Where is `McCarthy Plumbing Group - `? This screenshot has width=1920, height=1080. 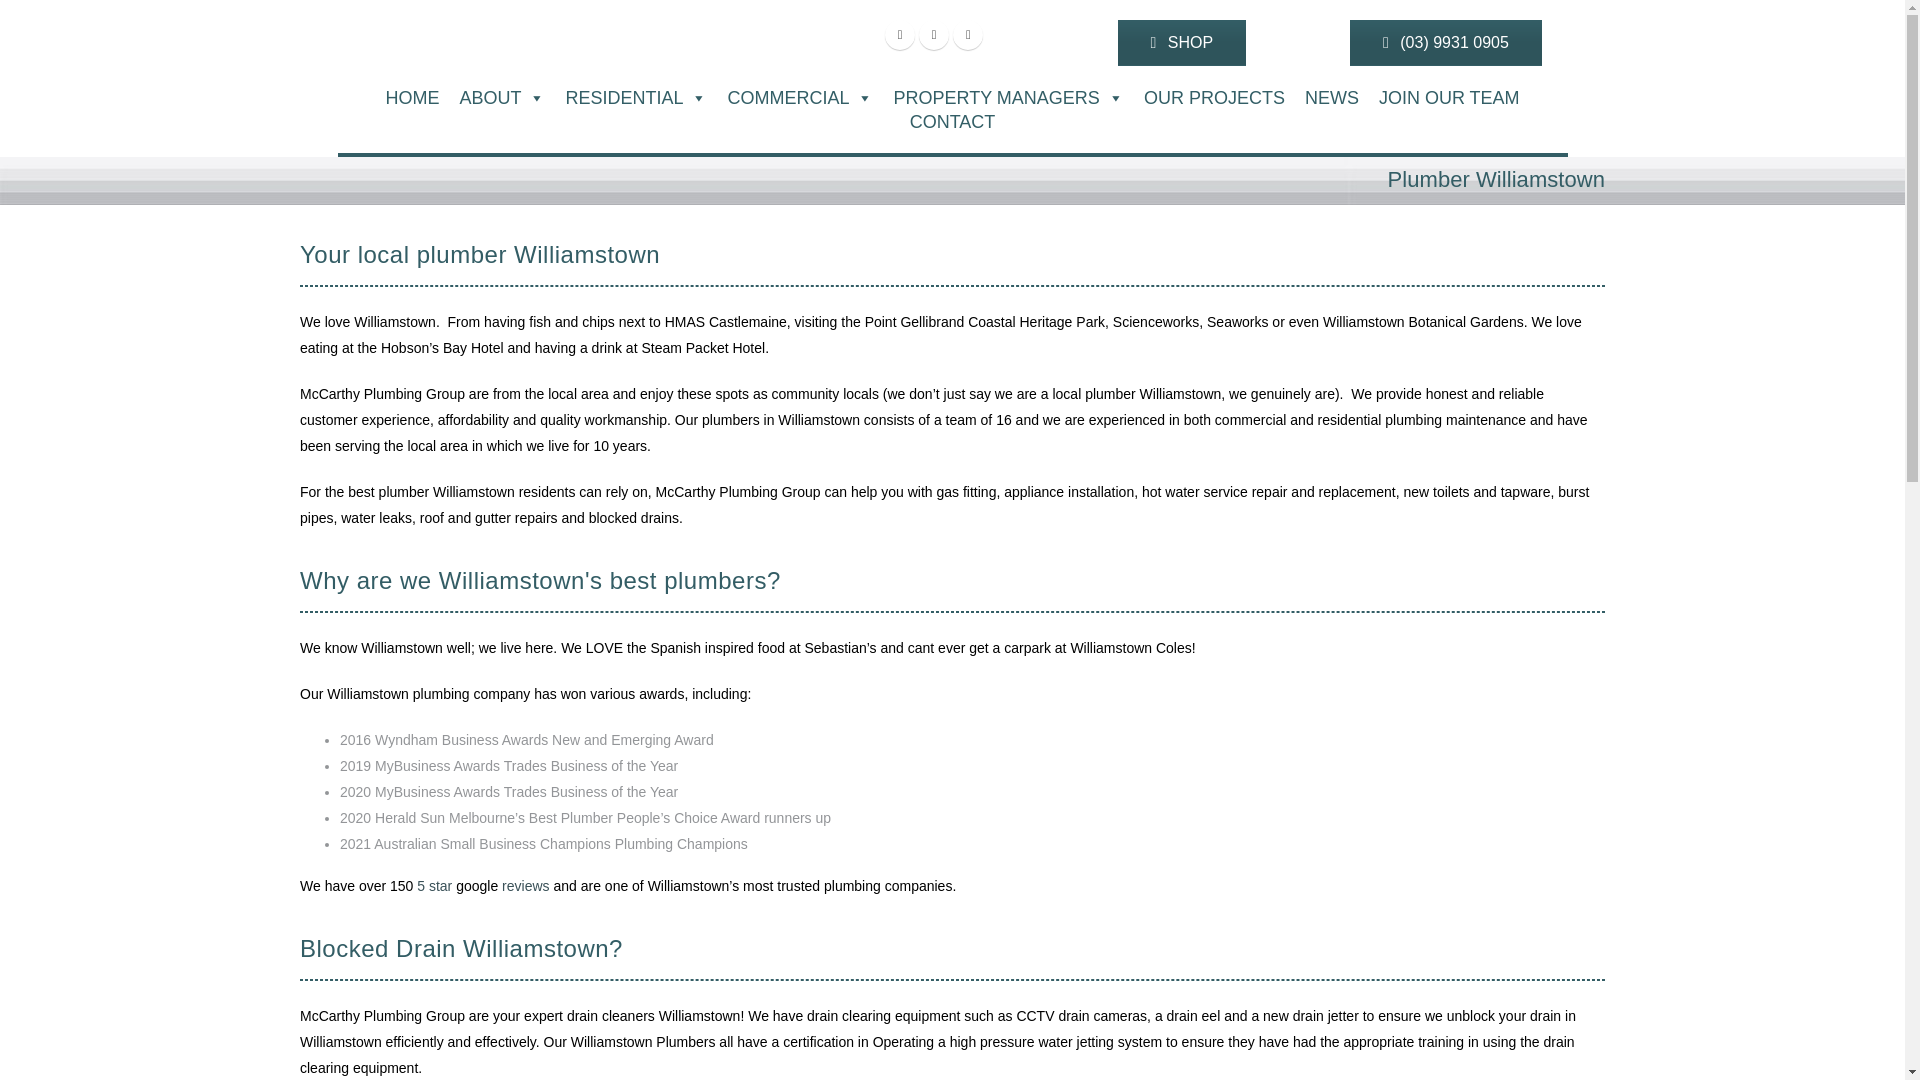
McCarthy Plumbing Group -  is located at coordinates (452, 12).